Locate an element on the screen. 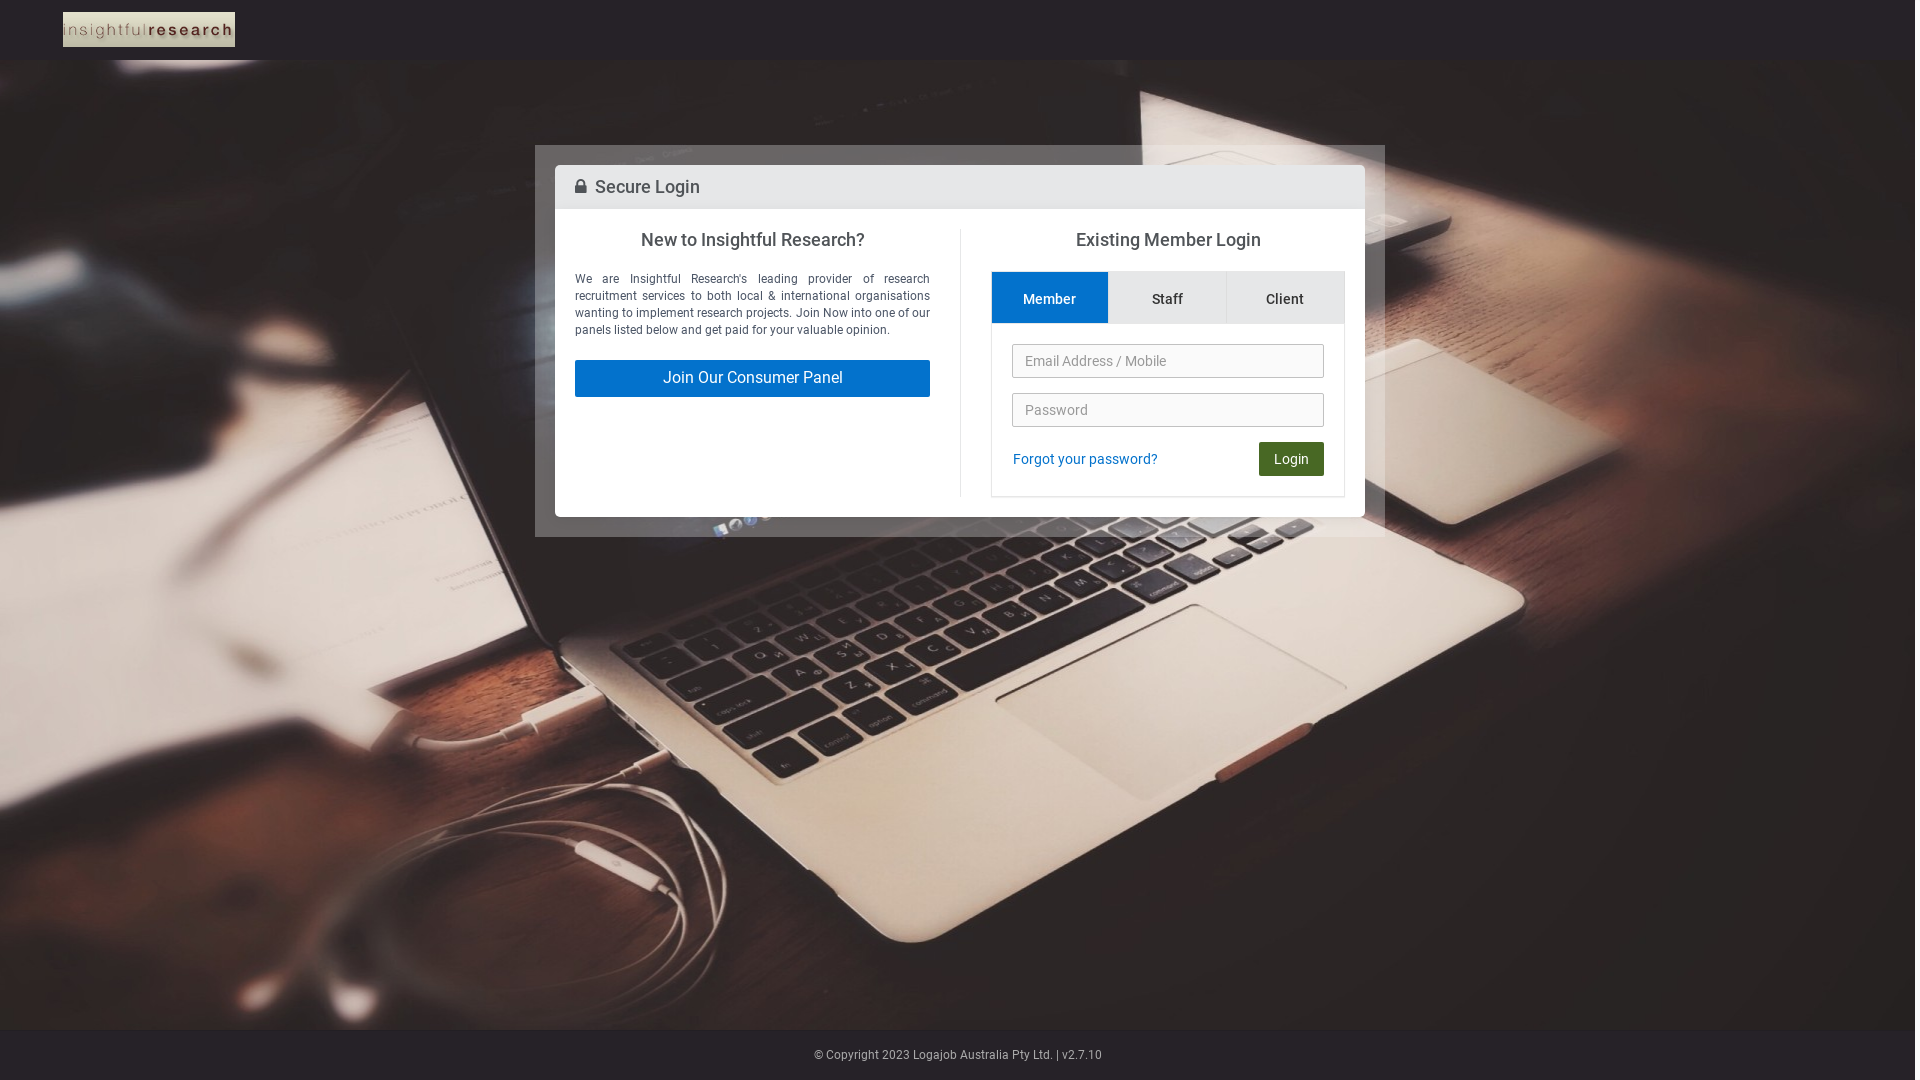 The image size is (1920, 1080). Join Our Consumer Panel is located at coordinates (752, 378).